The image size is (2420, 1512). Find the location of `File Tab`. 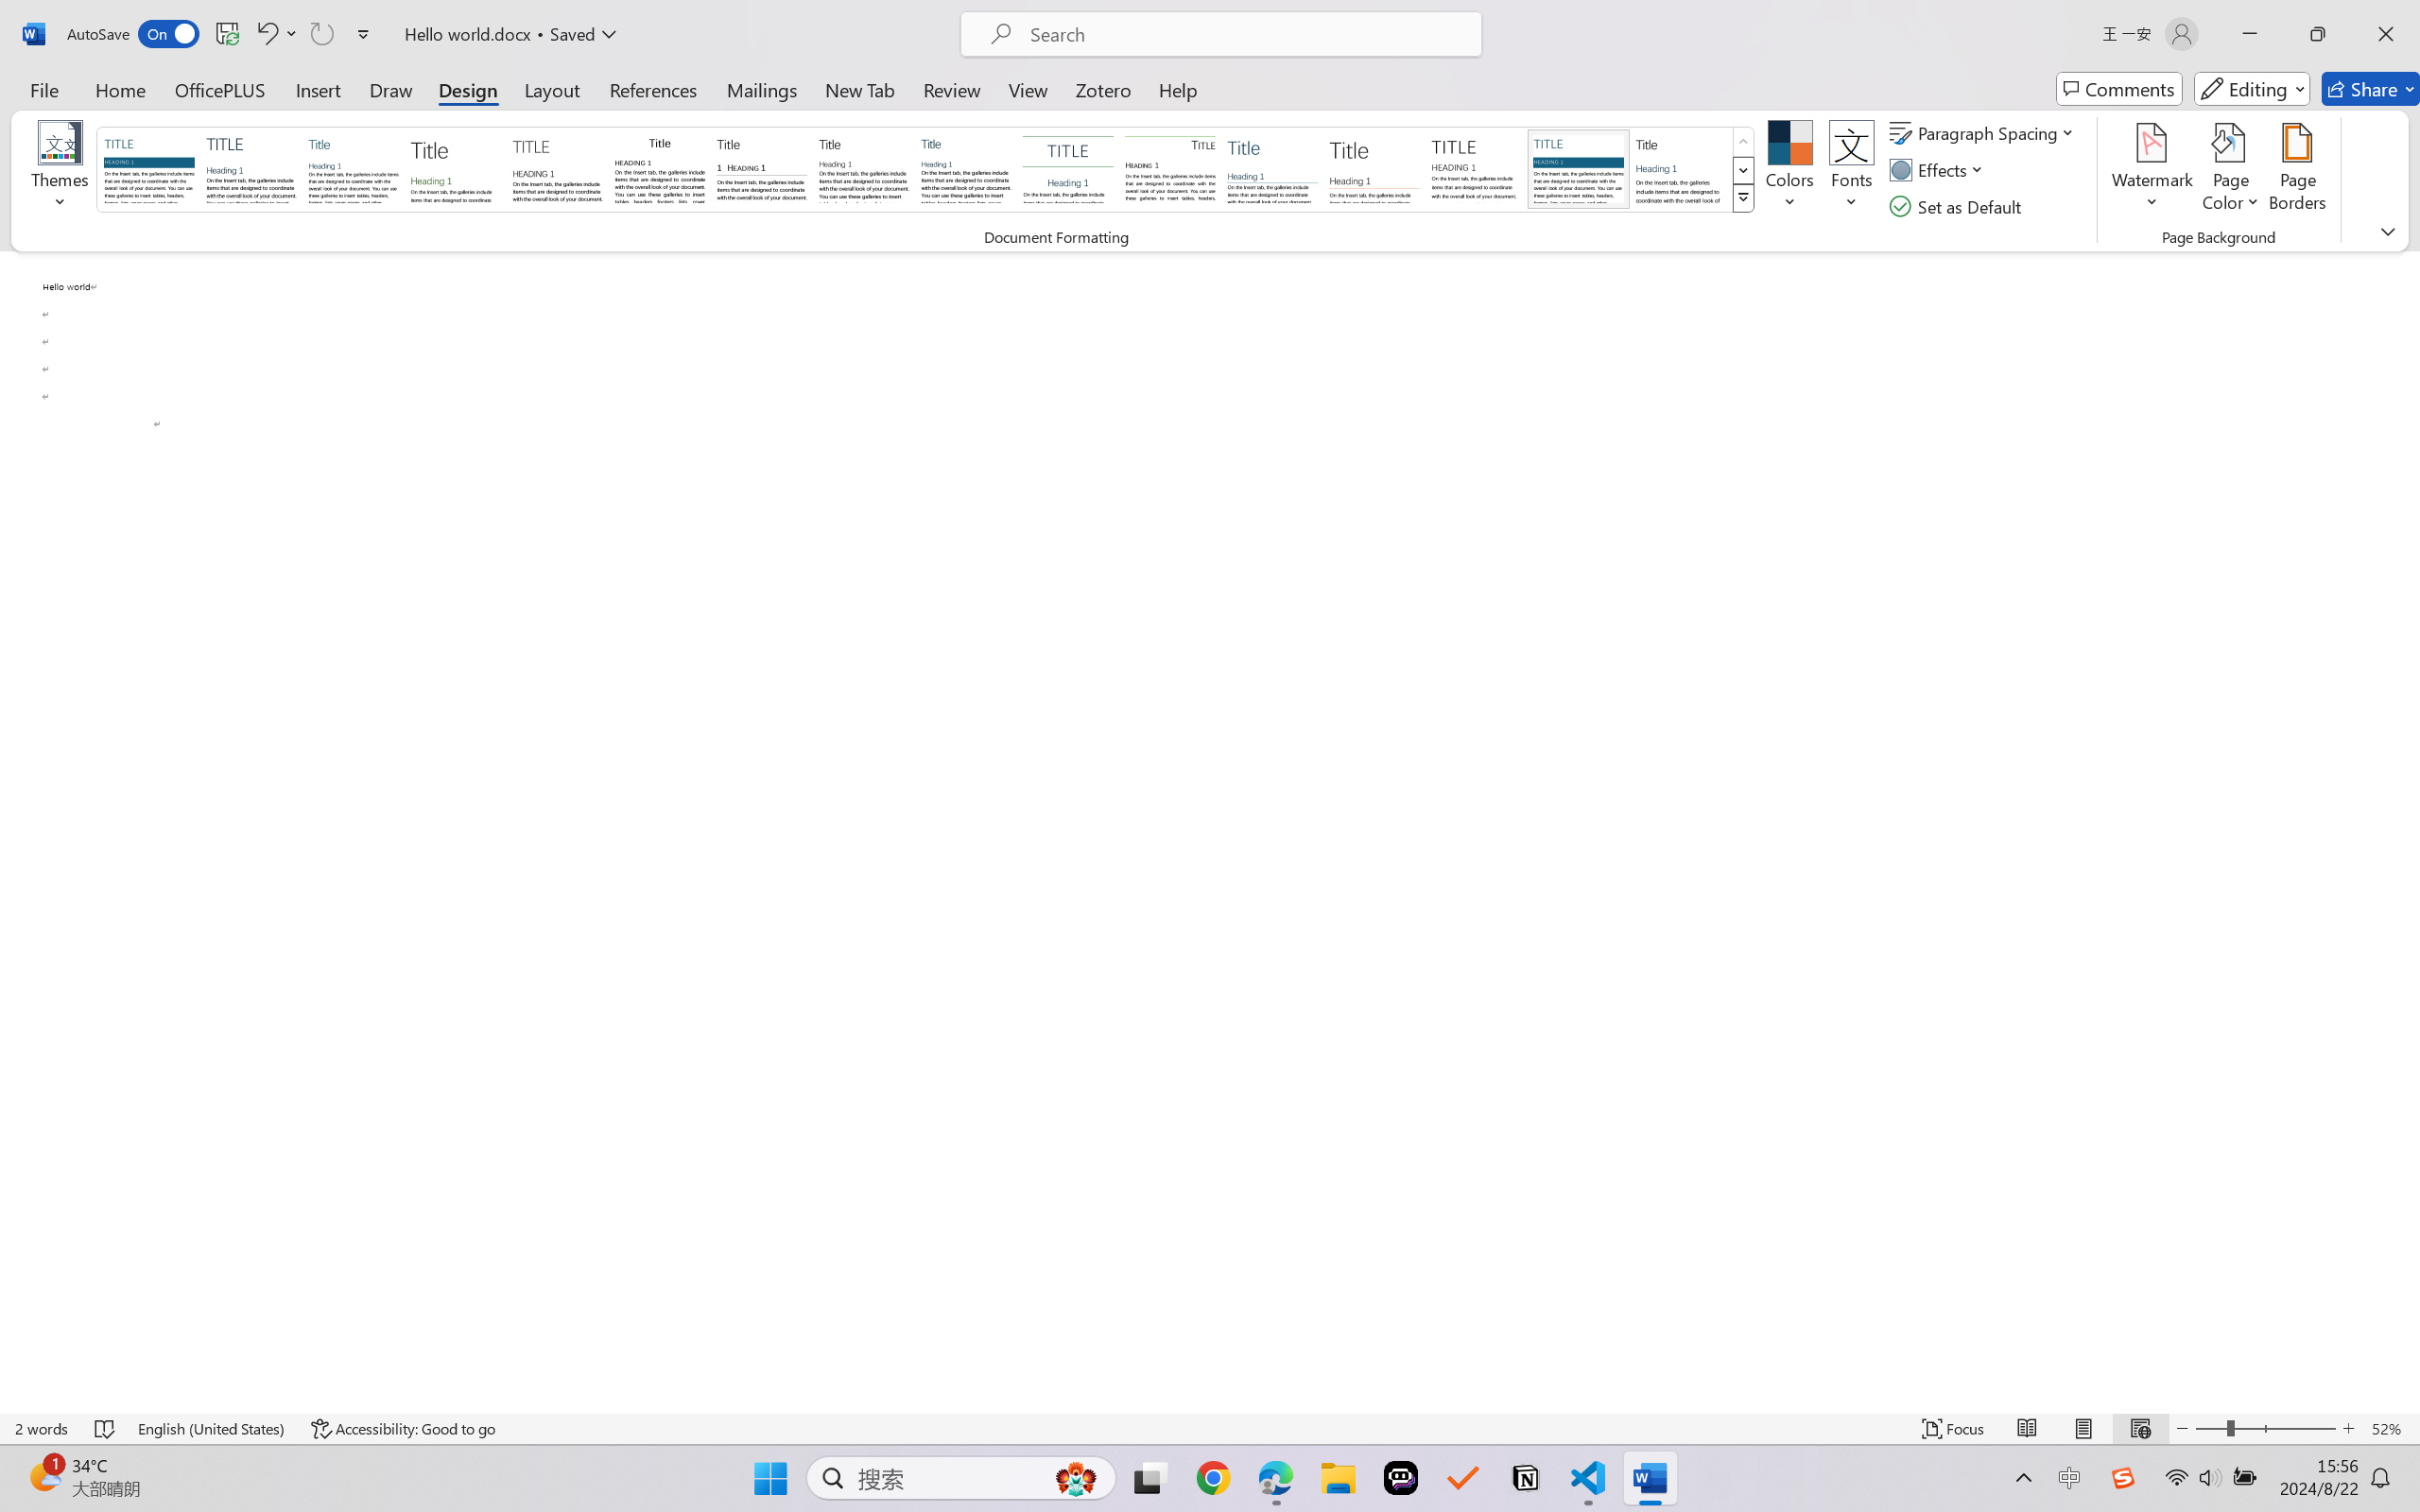

File Tab is located at coordinates (43, 89).